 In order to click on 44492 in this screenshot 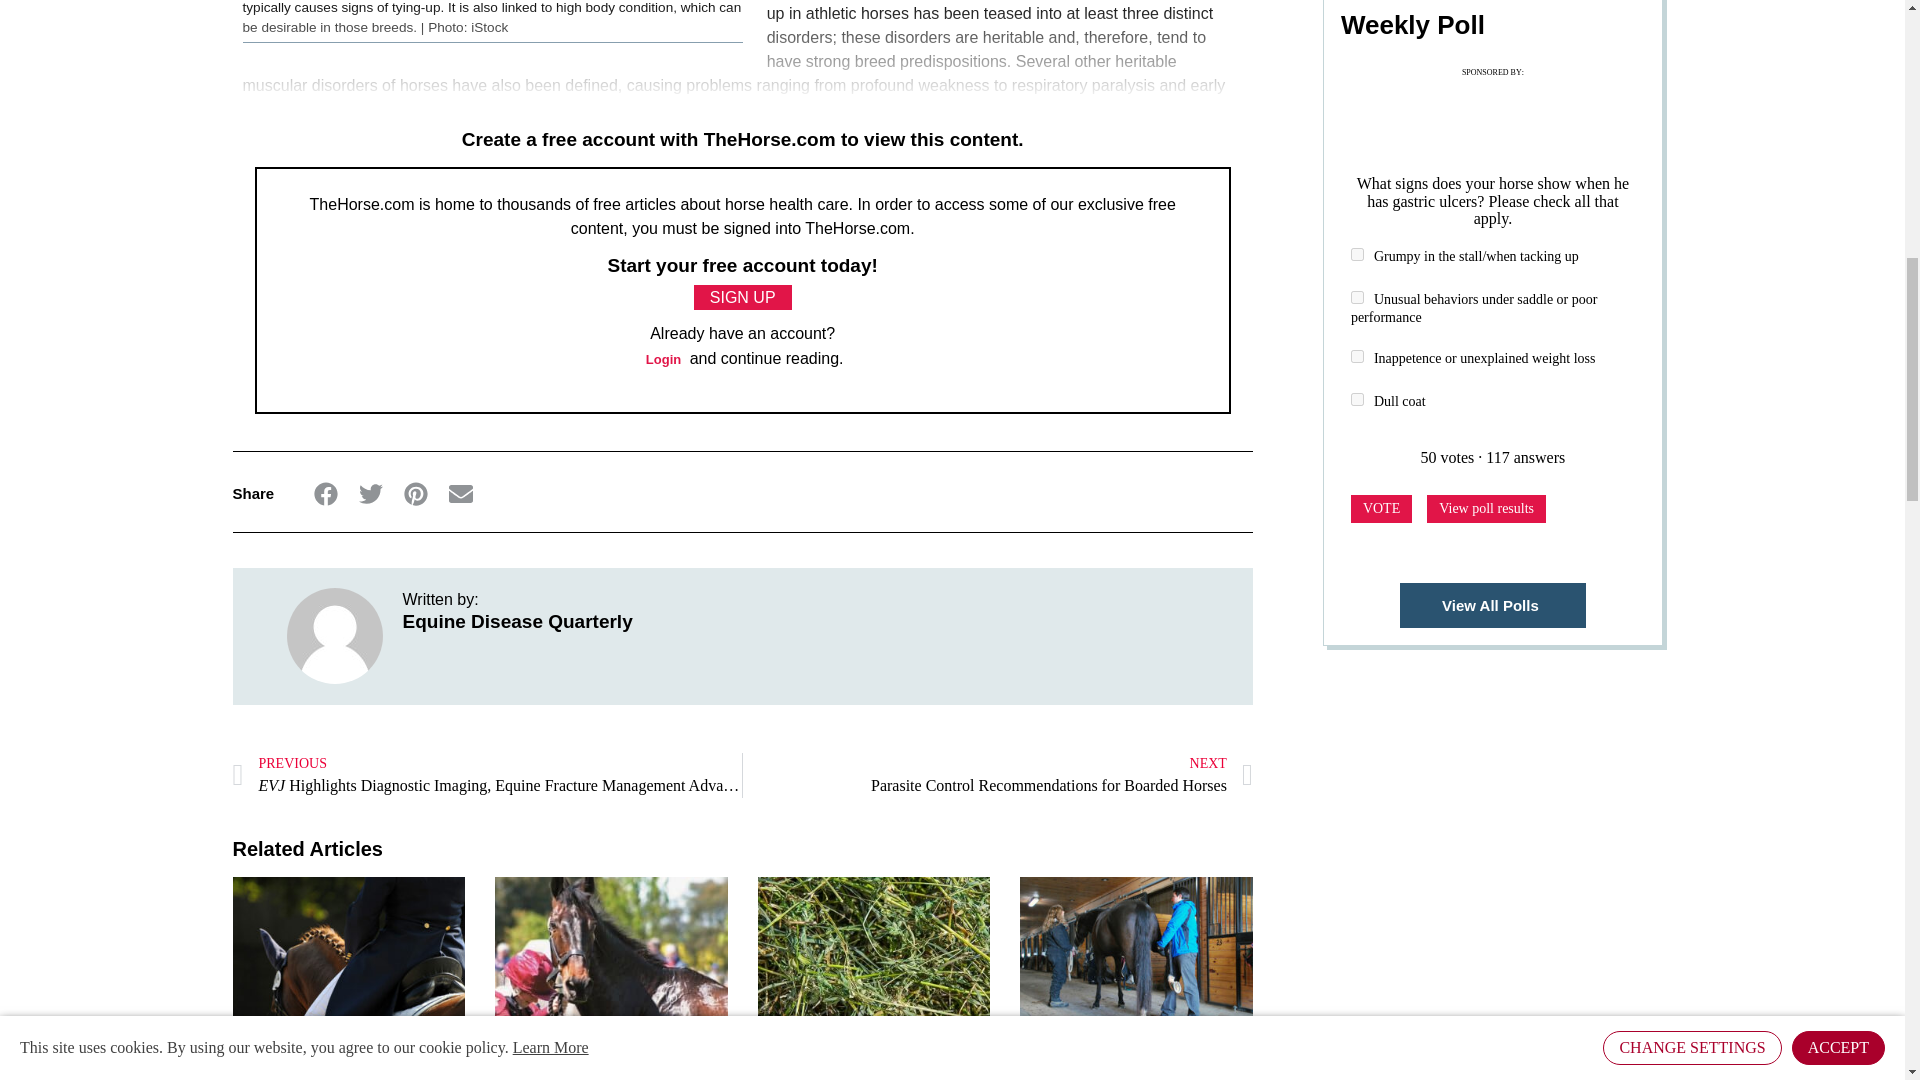, I will do `click(1357, 296)`.